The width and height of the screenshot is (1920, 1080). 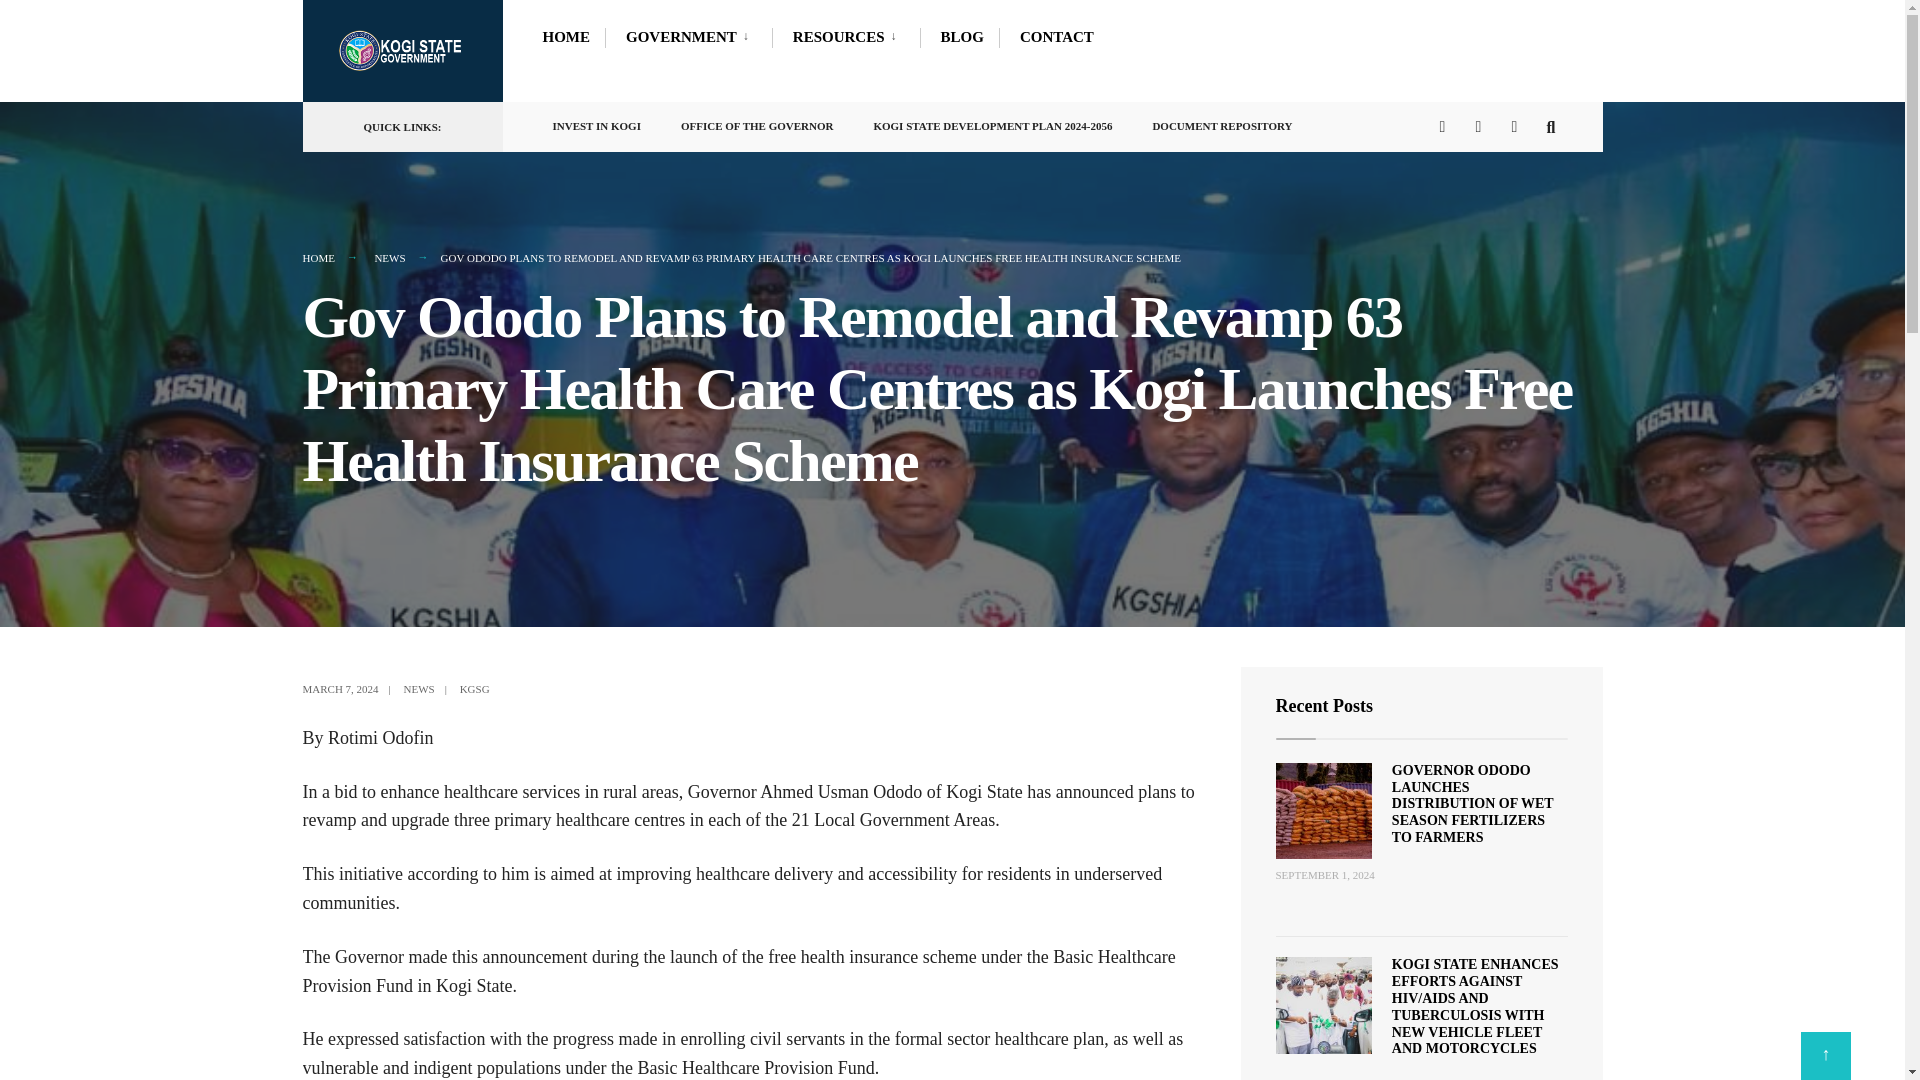 What do you see at coordinates (474, 688) in the screenshot?
I see `Posts by KGSG` at bounding box center [474, 688].